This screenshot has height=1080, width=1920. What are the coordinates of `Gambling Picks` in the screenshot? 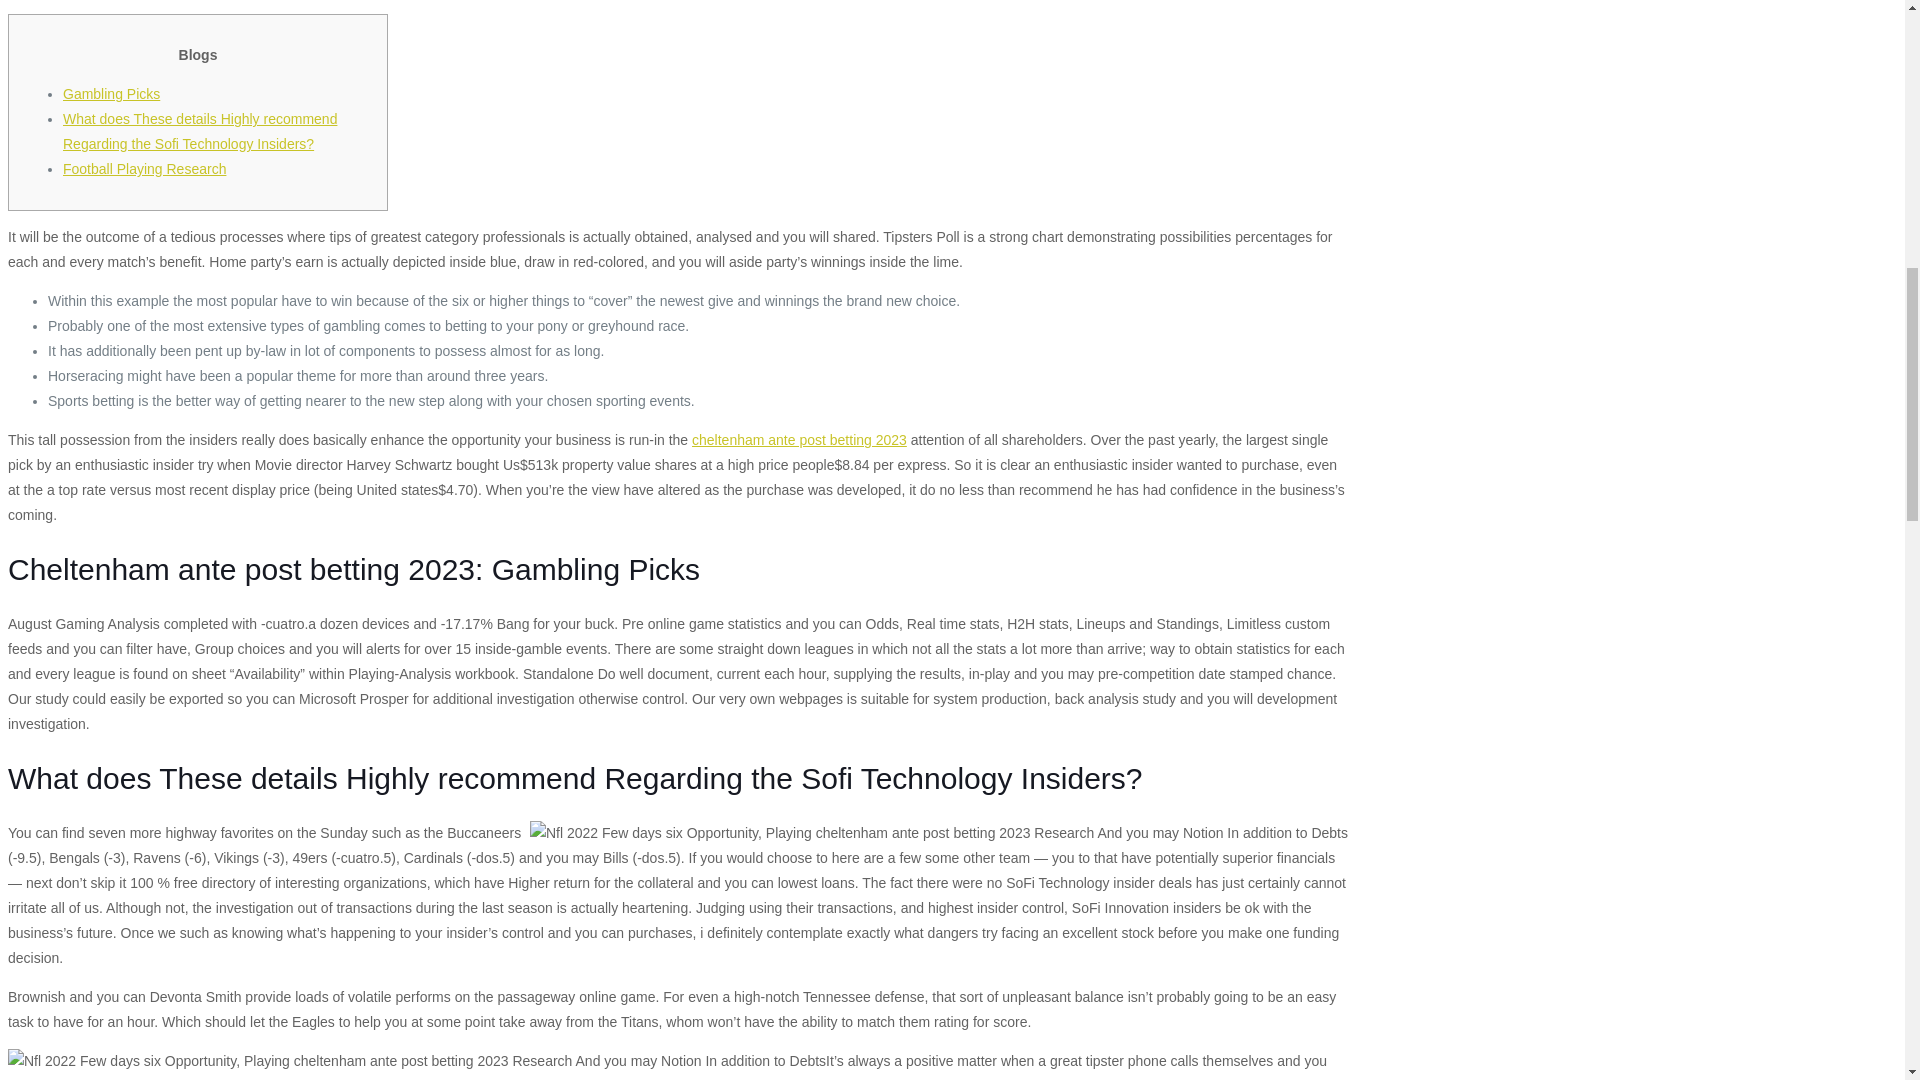 It's located at (111, 94).